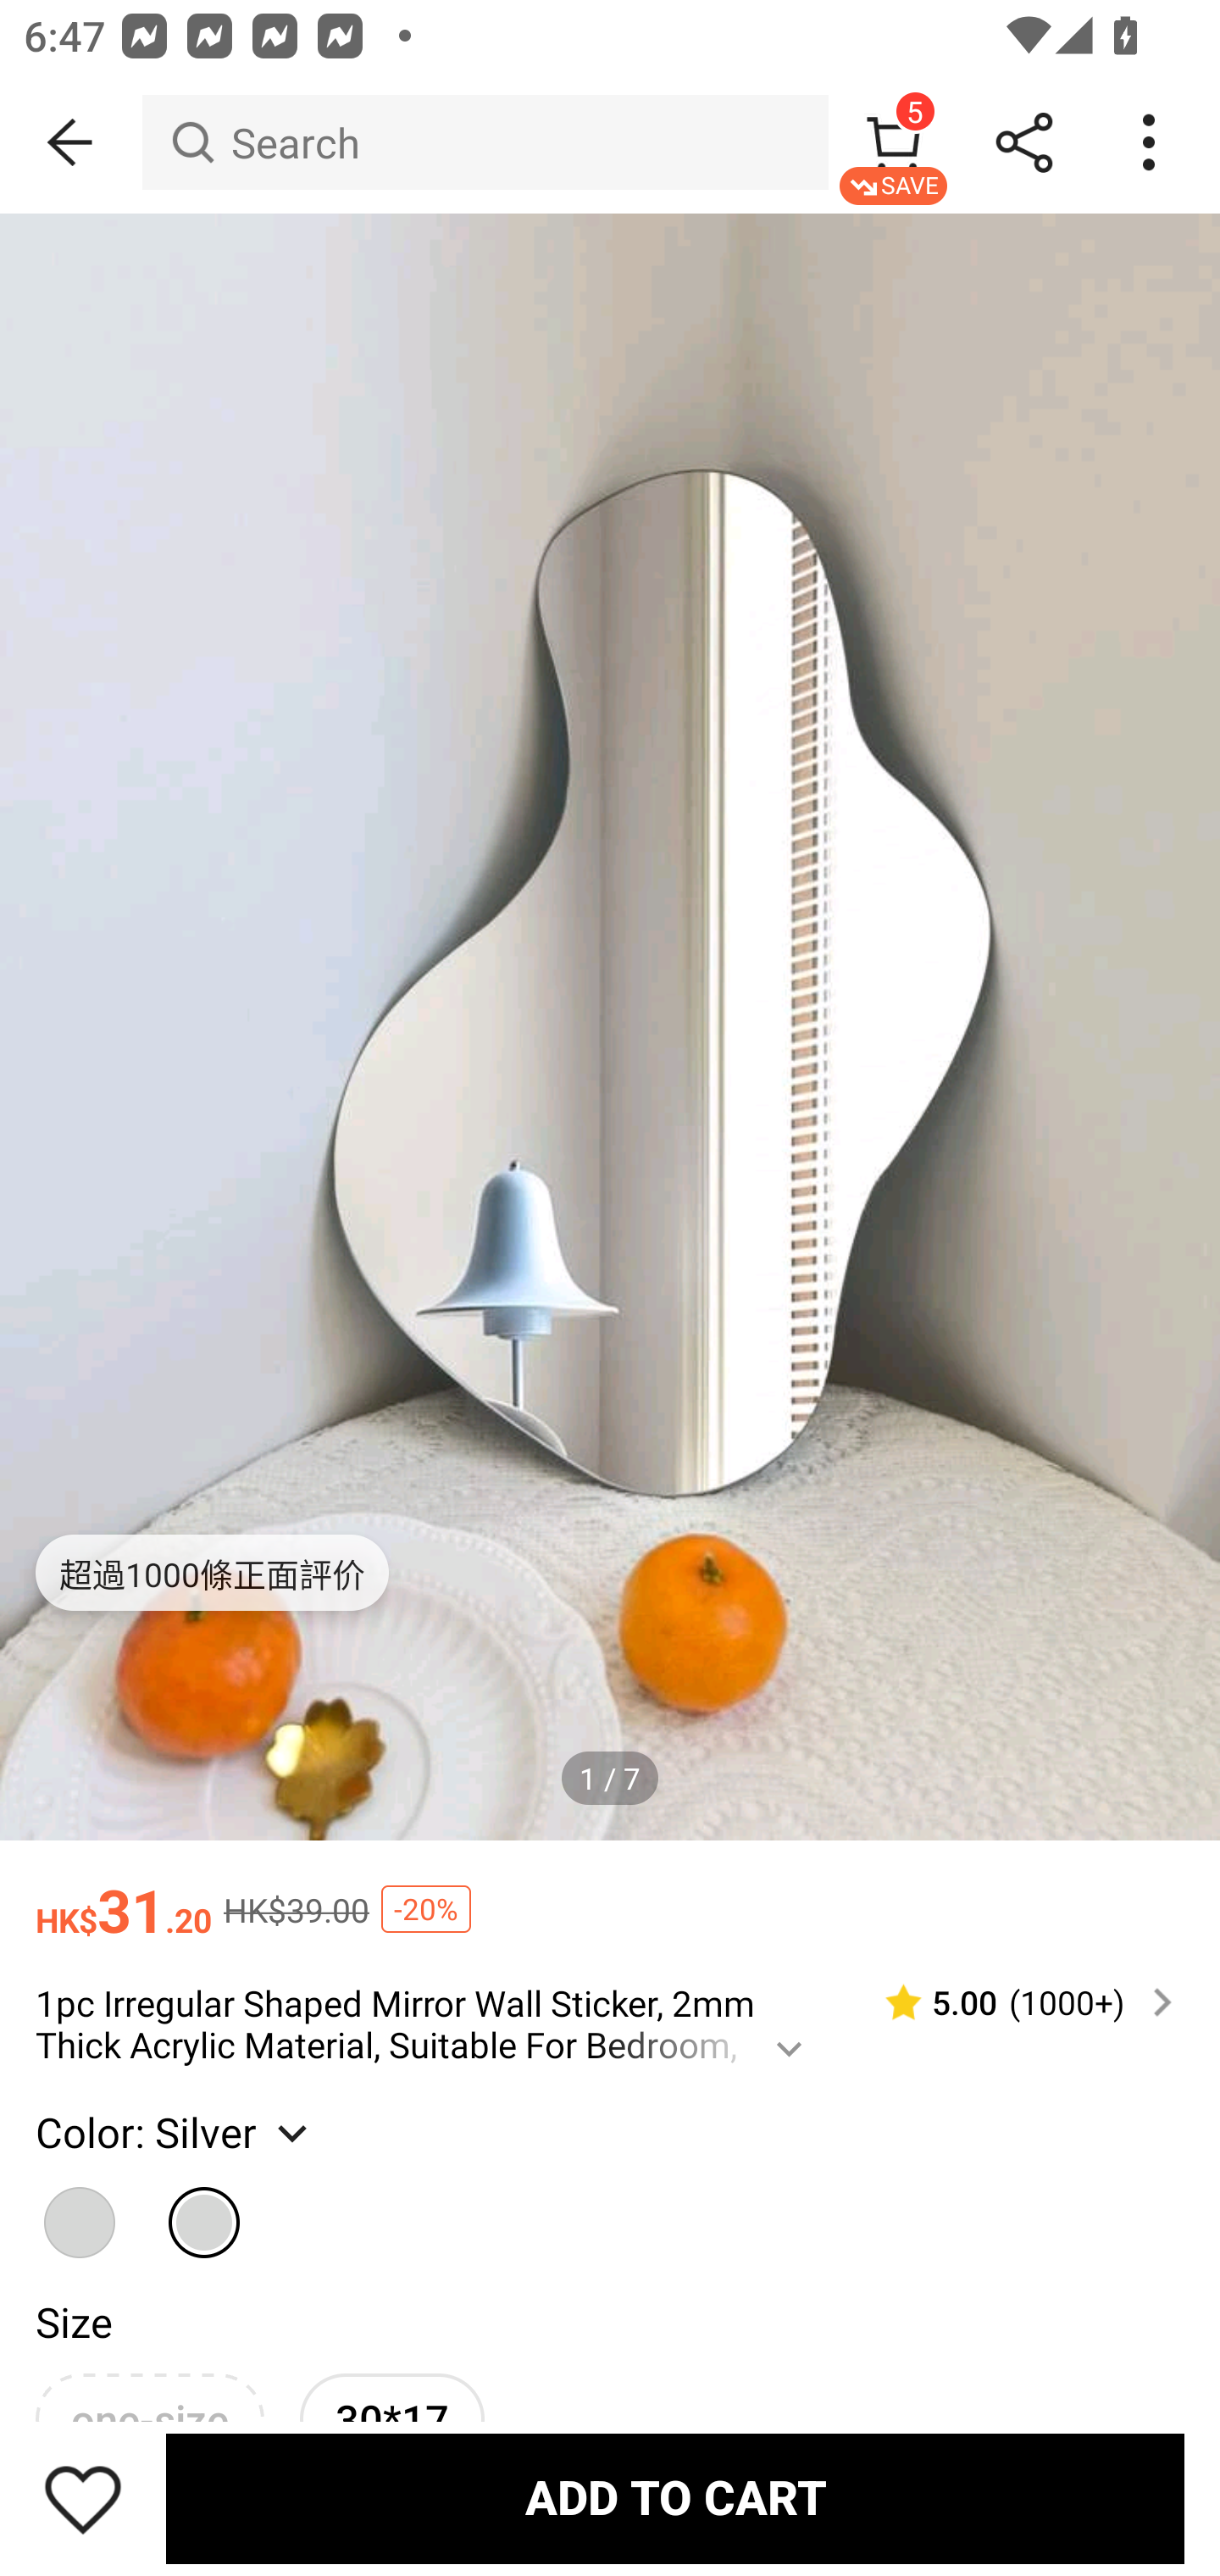 Image resolution: width=1220 pixels, height=2576 pixels. I want to click on 5 SAVE, so click(893, 142).